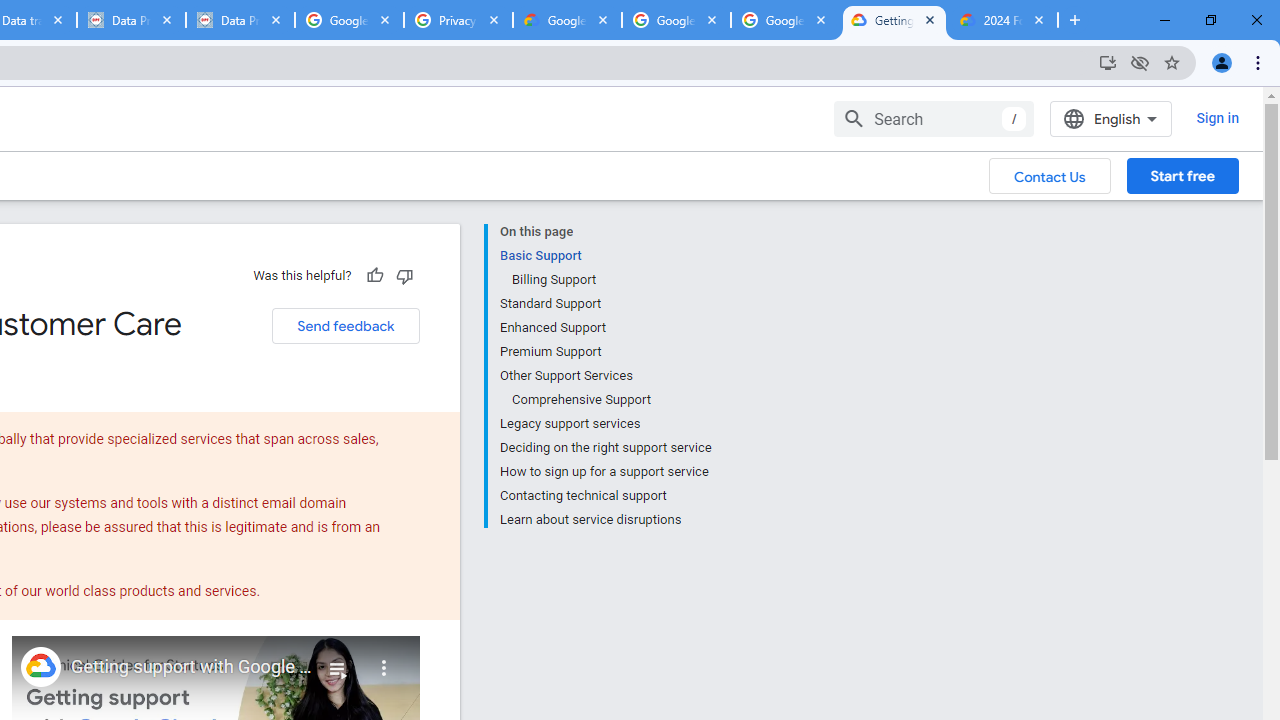 The height and width of the screenshot is (720, 1280). What do you see at coordinates (605, 496) in the screenshot?
I see `Contacting technical support` at bounding box center [605, 496].